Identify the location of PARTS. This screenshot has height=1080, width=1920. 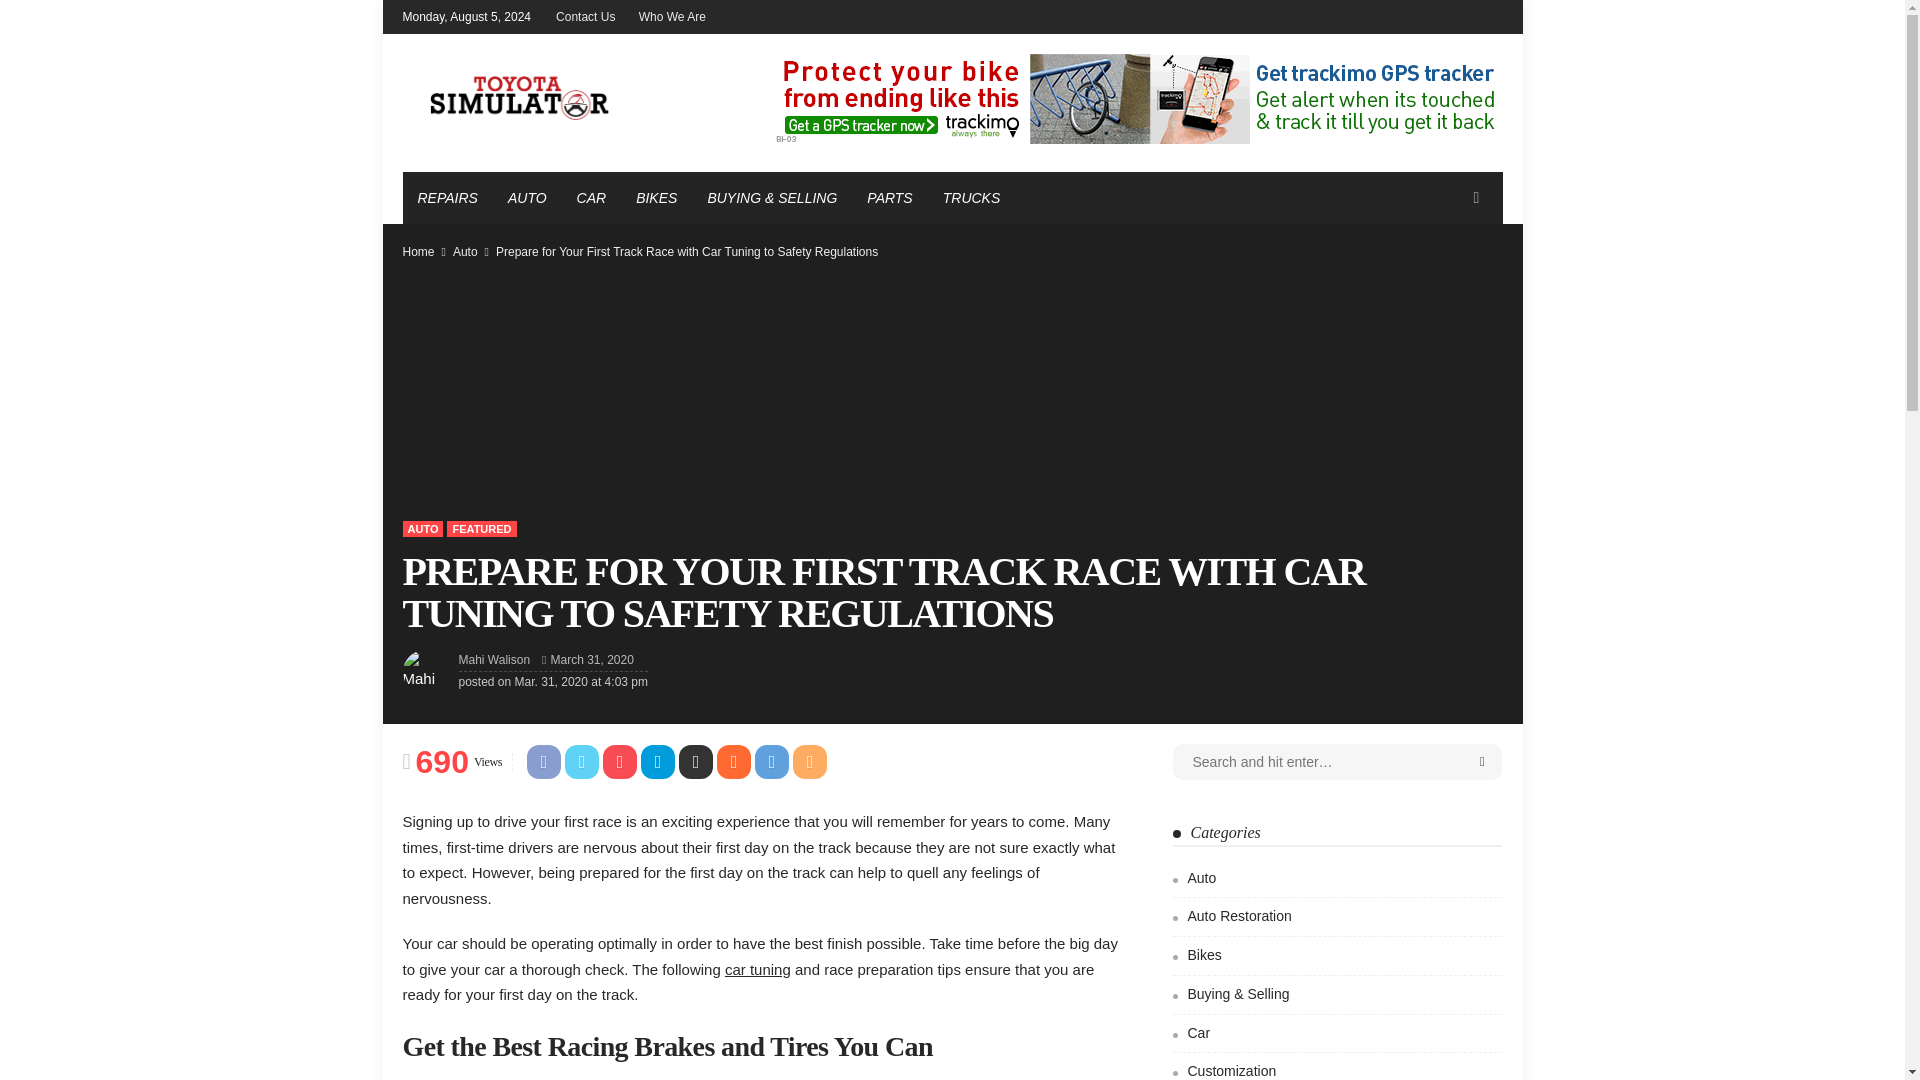
(890, 197).